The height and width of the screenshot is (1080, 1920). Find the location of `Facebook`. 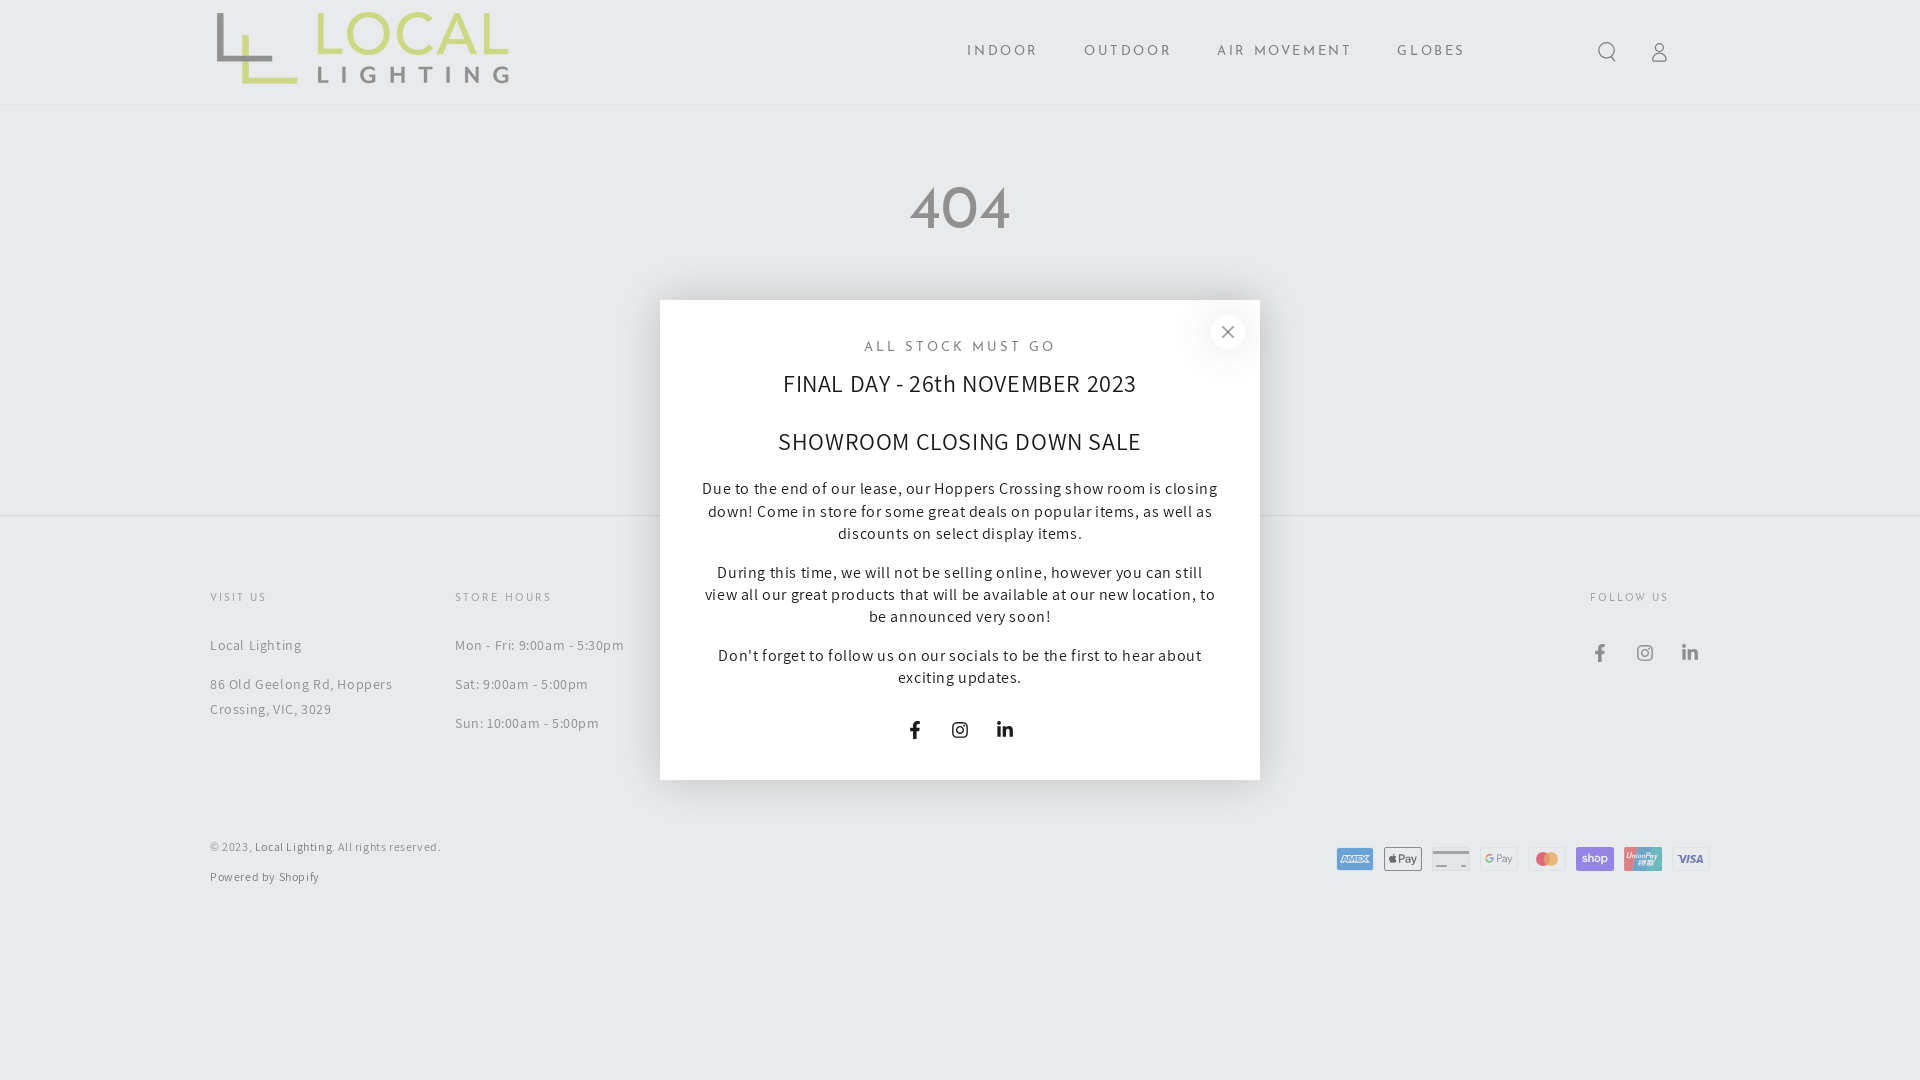

Facebook is located at coordinates (1600, 653).